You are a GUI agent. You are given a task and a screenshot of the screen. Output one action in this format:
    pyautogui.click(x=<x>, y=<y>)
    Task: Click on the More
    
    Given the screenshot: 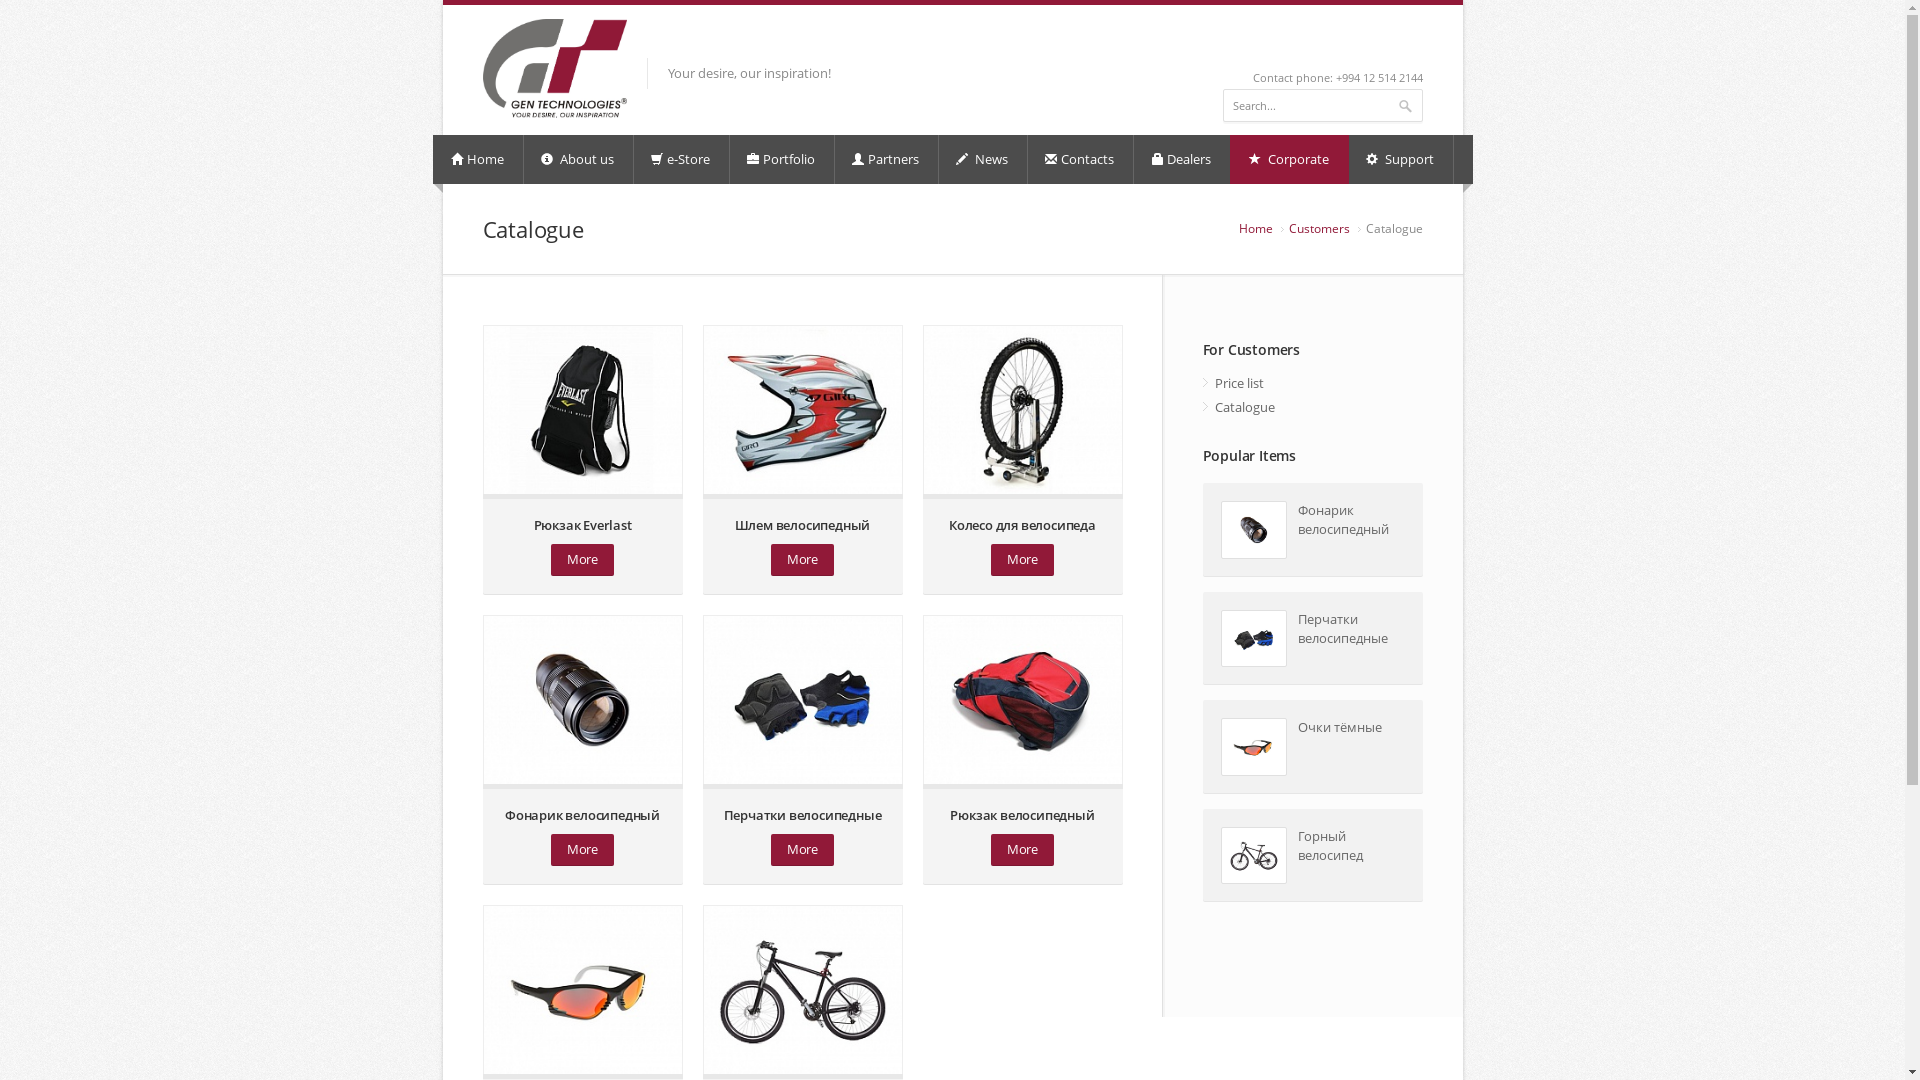 What is the action you would take?
    pyautogui.click(x=802, y=560)
    